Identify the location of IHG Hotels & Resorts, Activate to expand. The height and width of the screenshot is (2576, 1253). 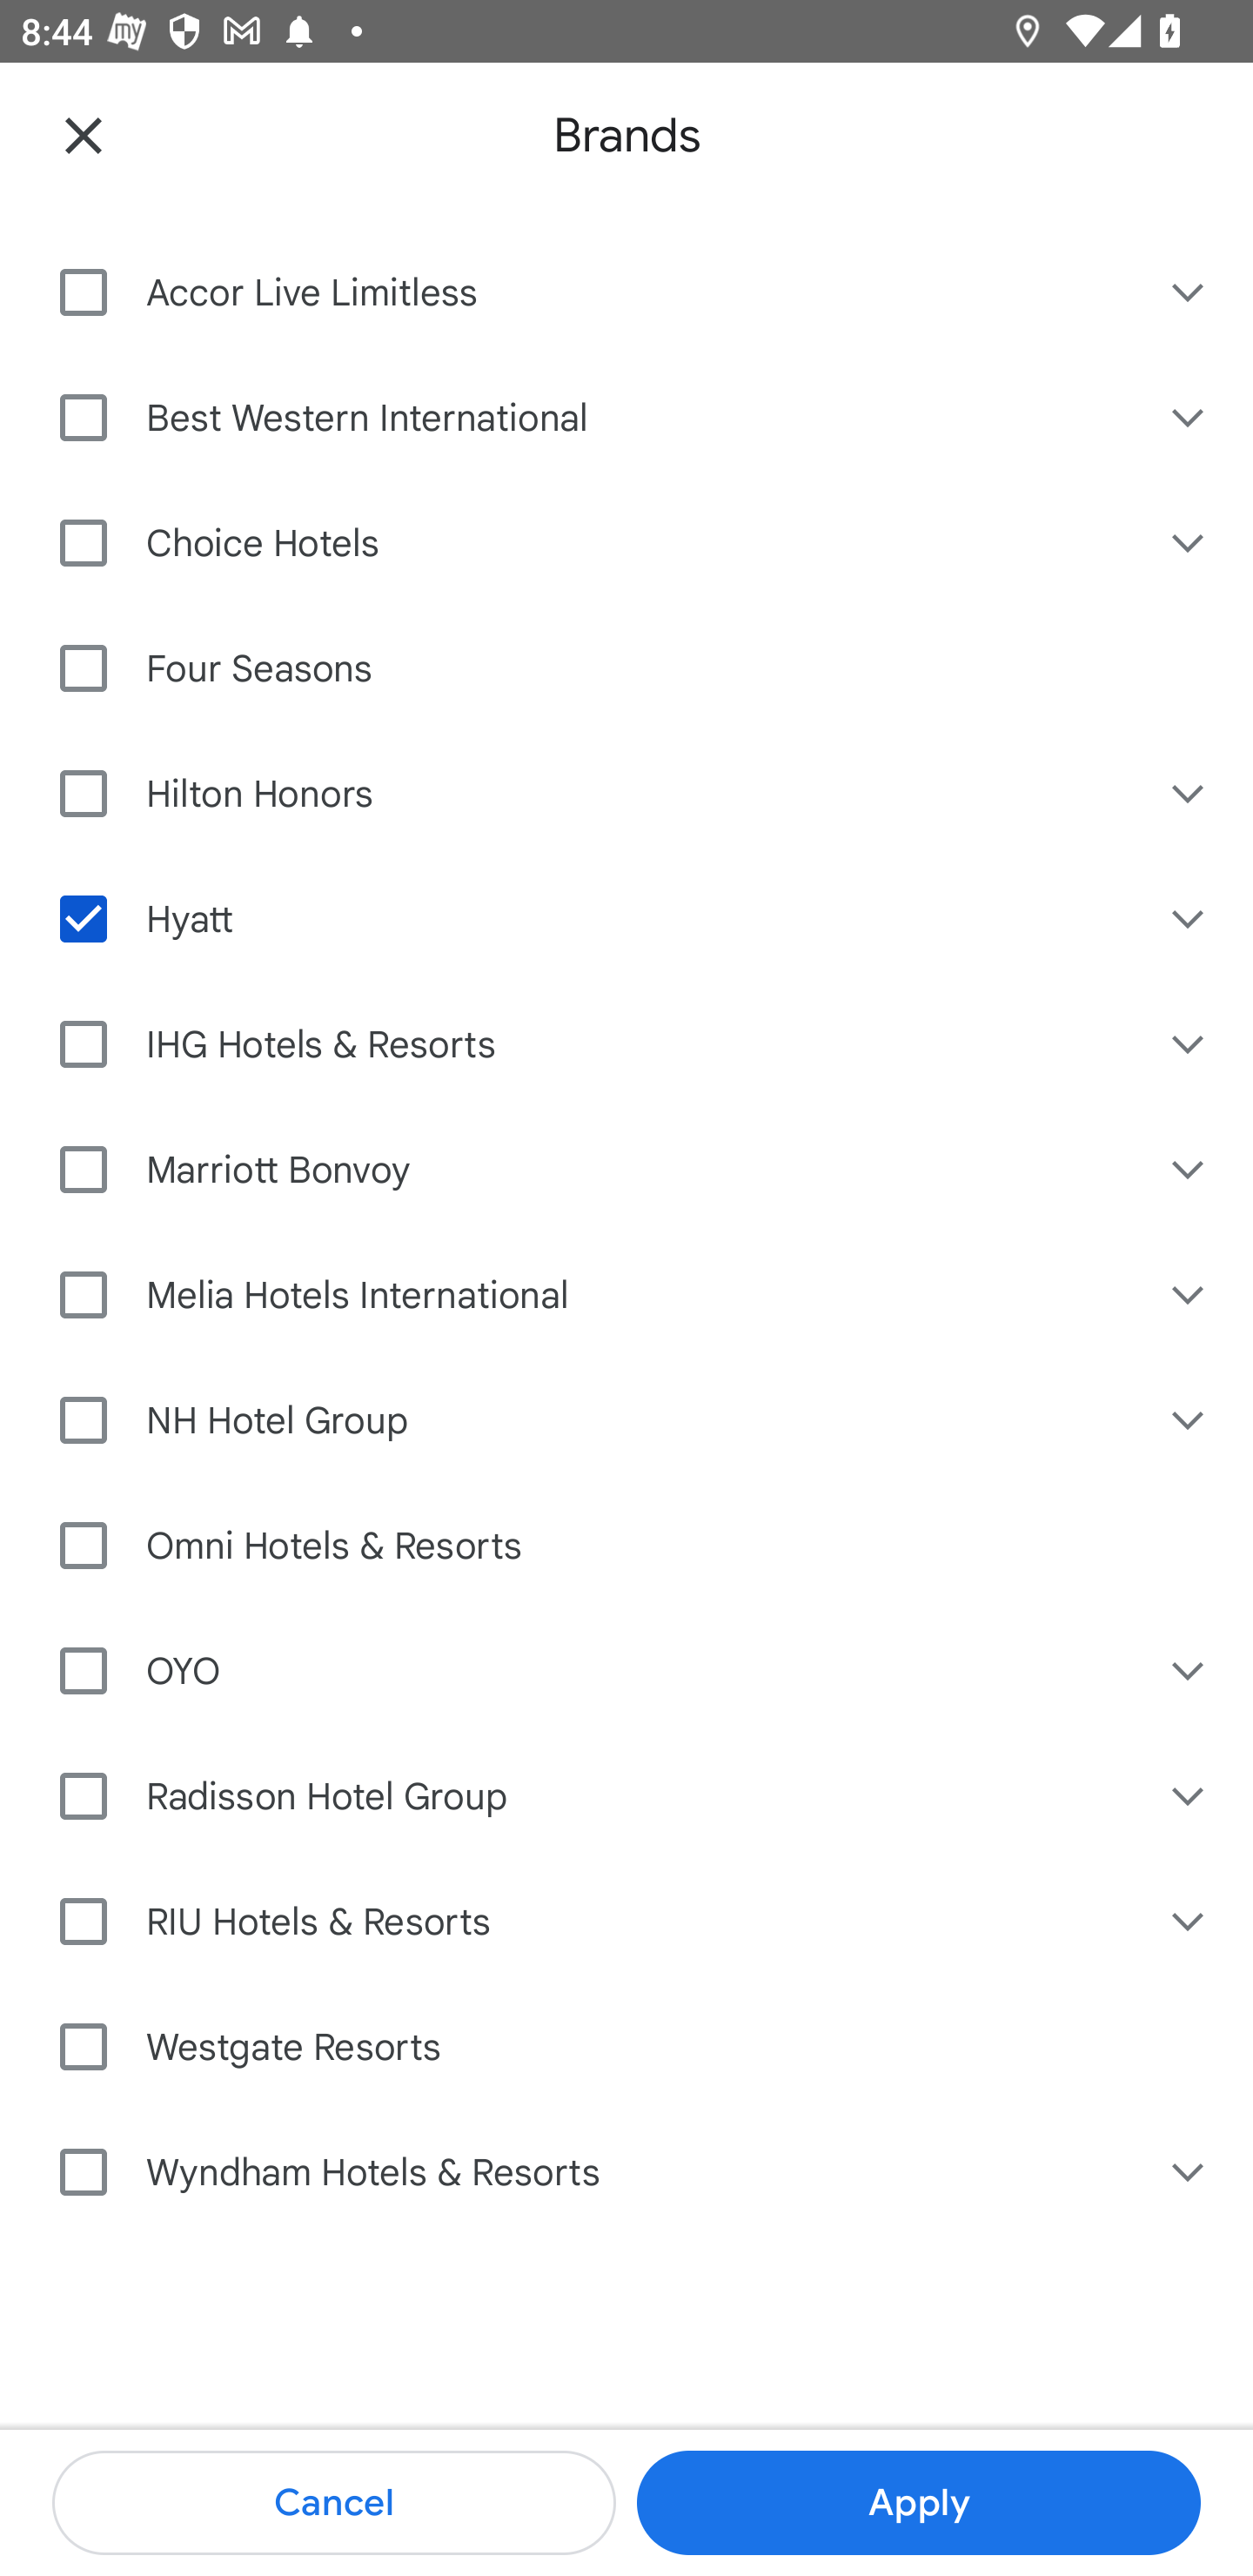
(1190, 1044).